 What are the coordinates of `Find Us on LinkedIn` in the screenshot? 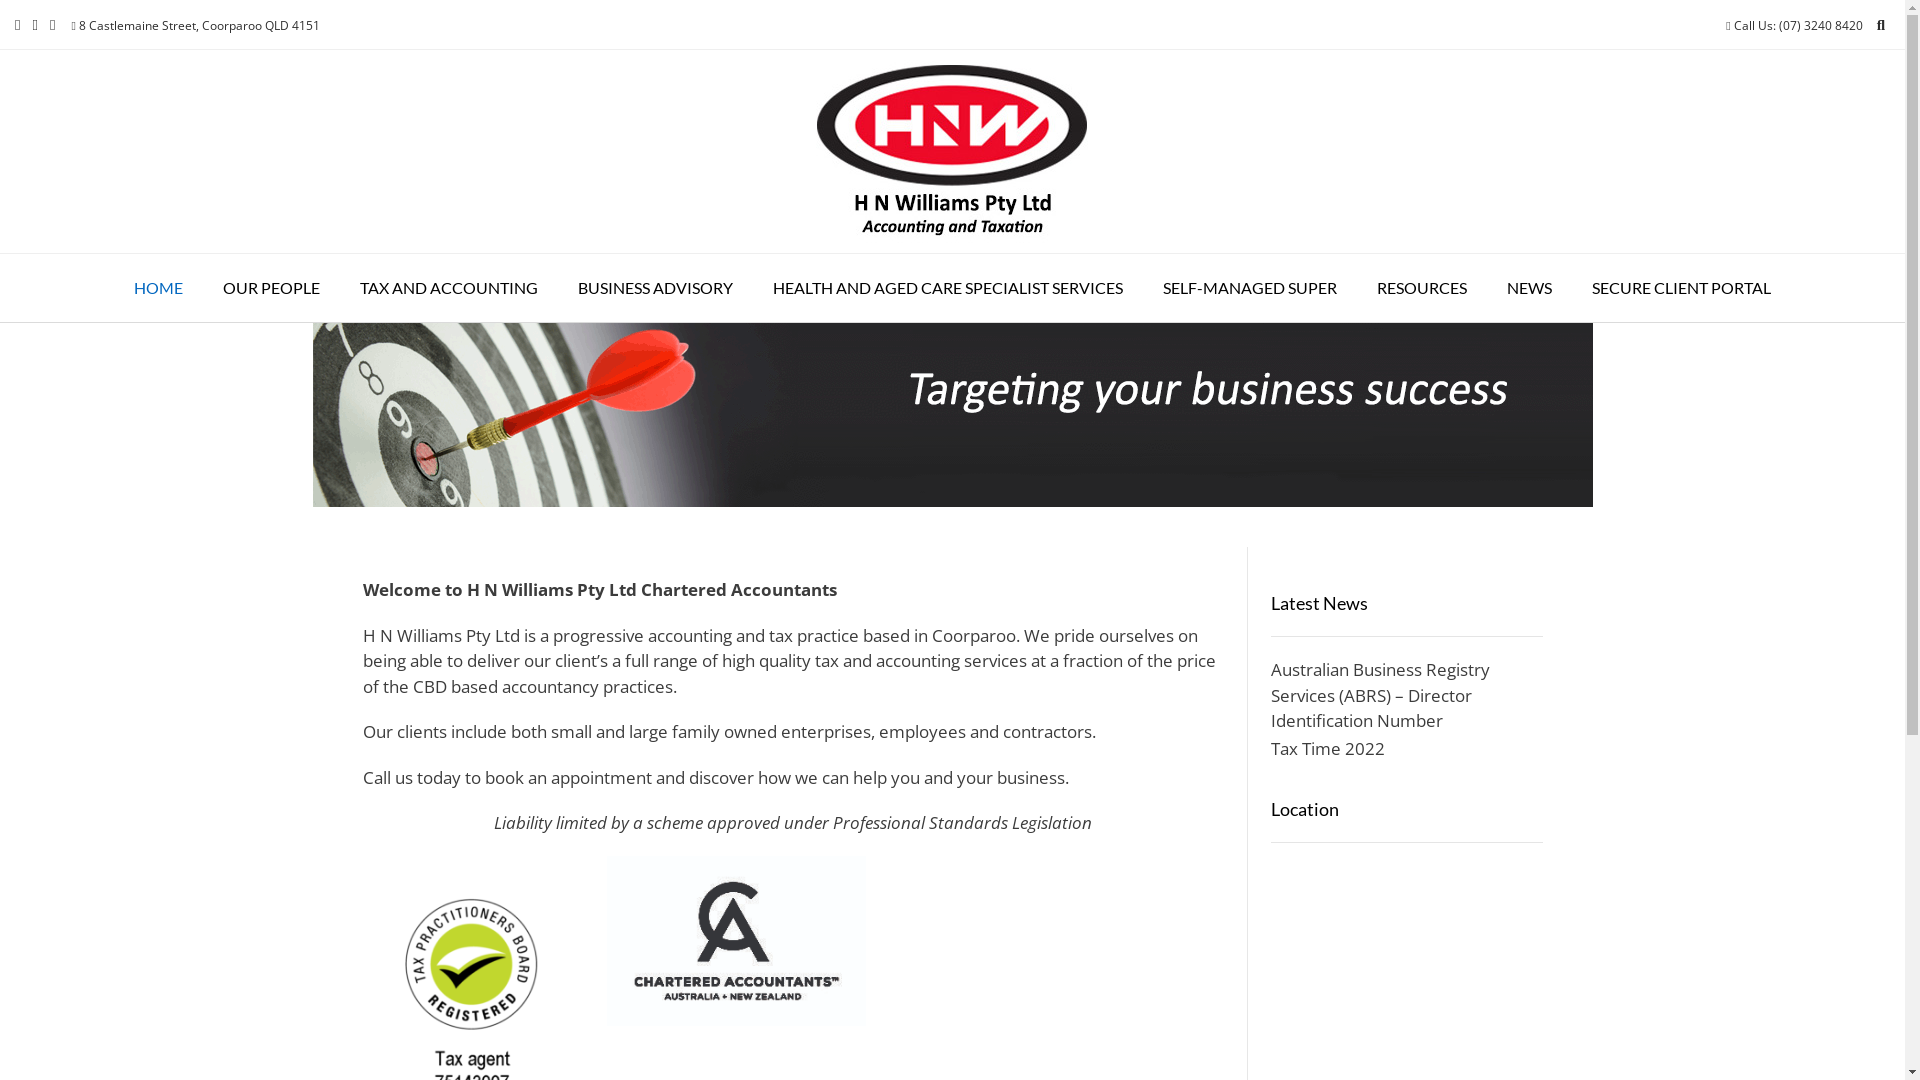 It's located at (52, 25).